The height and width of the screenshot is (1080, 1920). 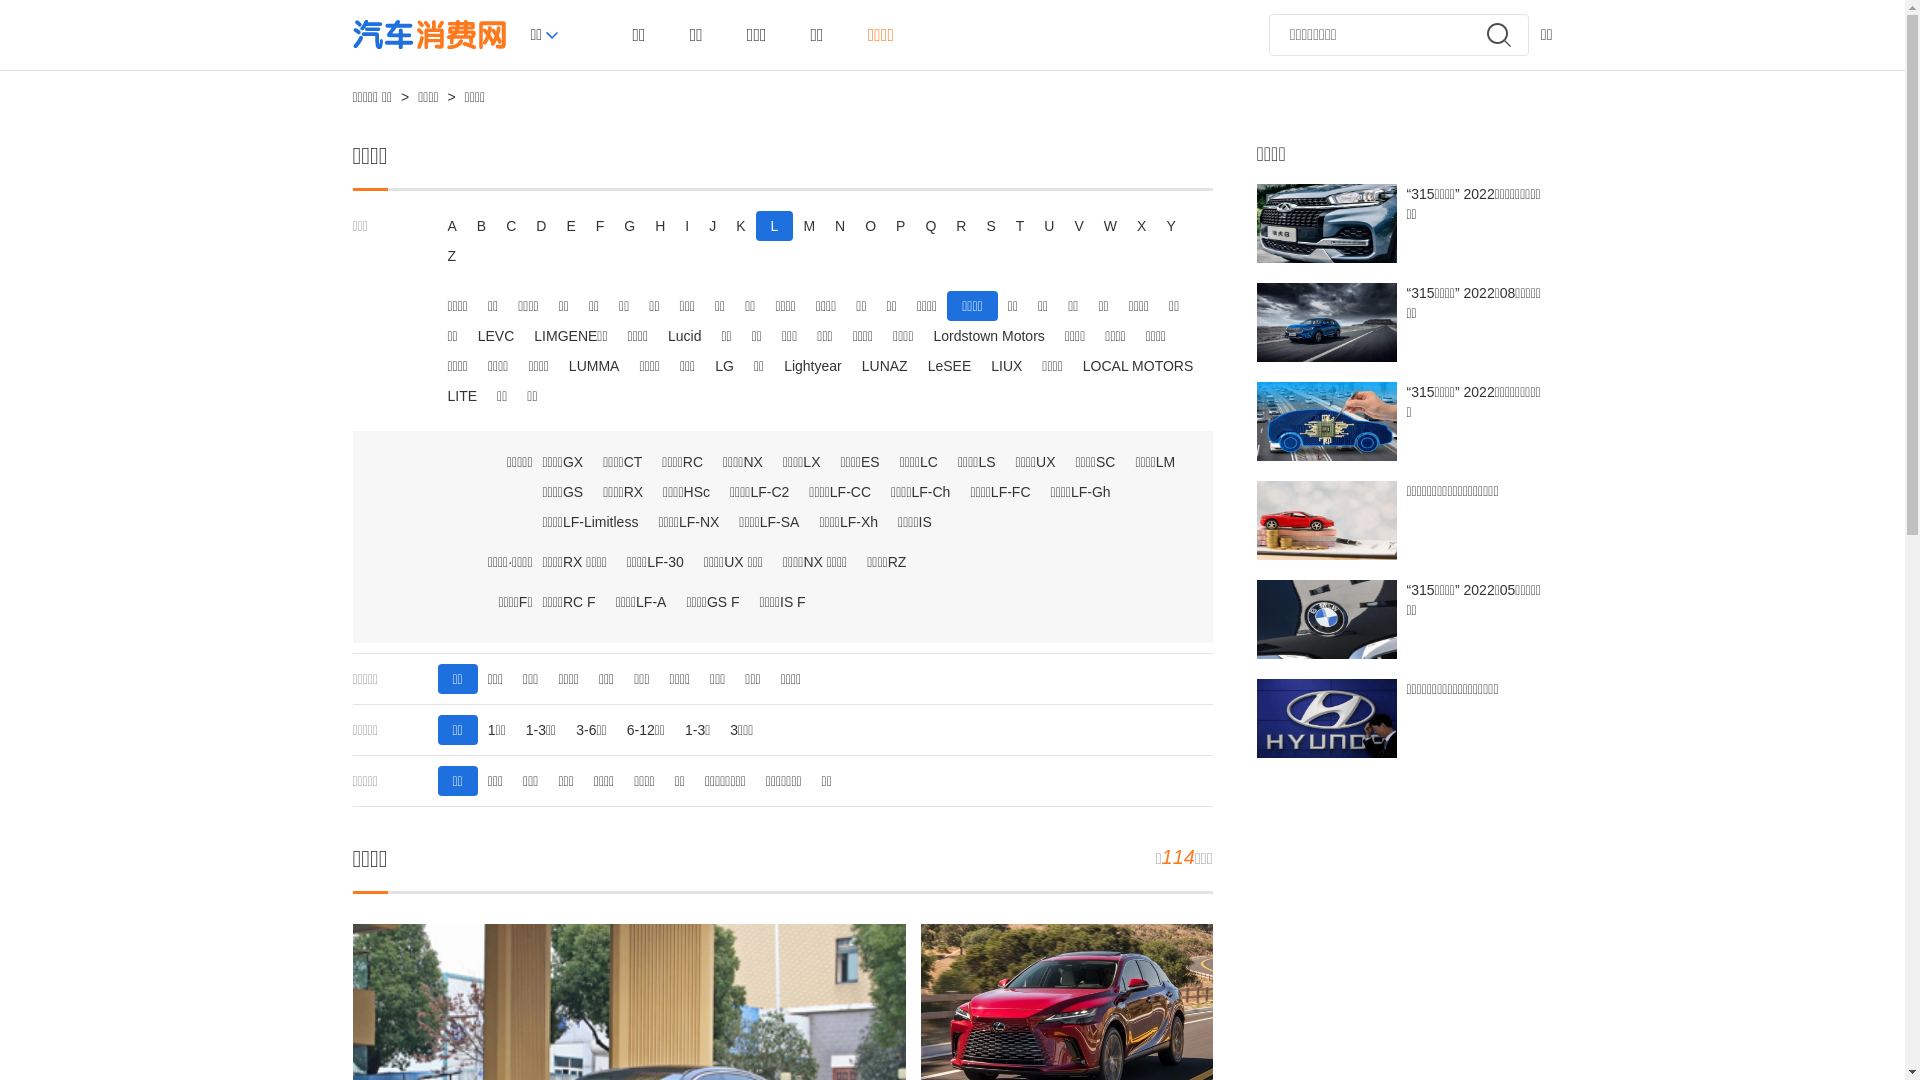 What do you see at coordinates (775, 226) in the screenshot?
I see `L` at bounding box center [775, 226].